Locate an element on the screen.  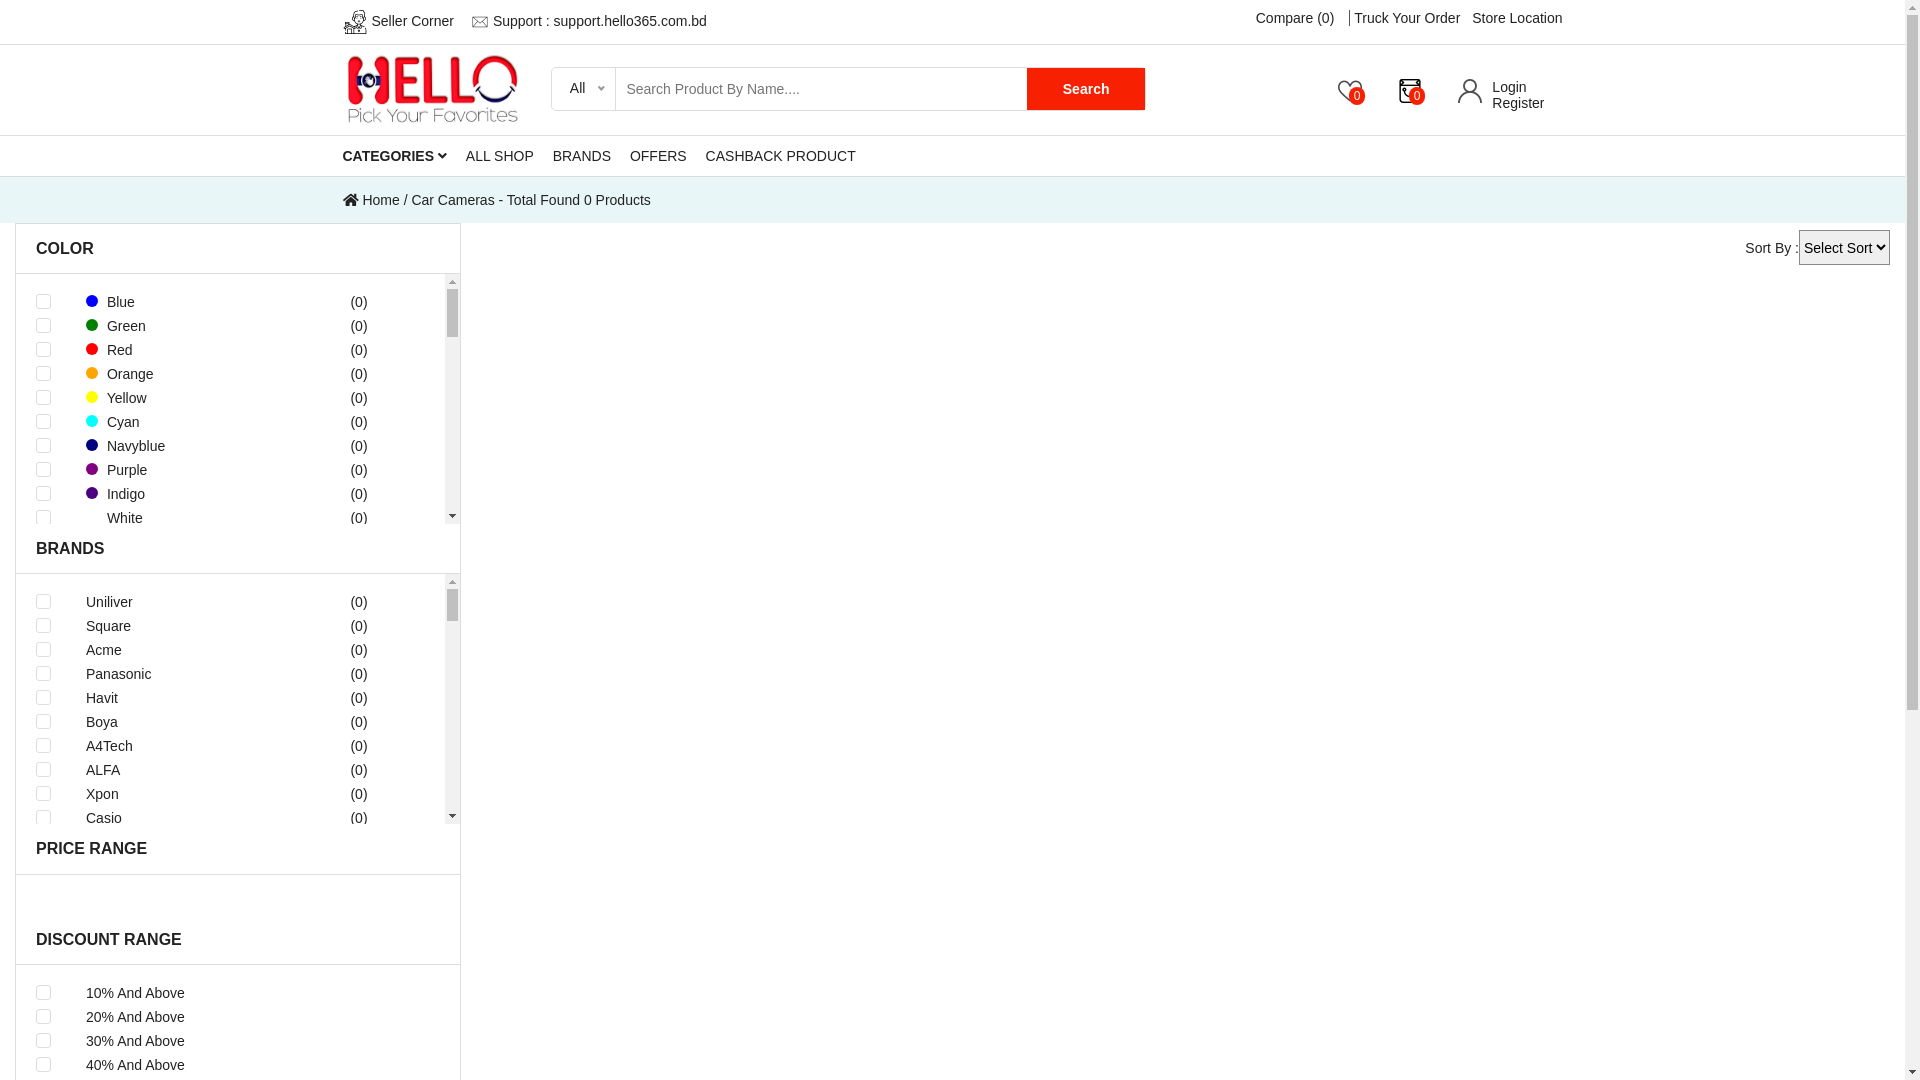
Truck Your Order is located at coordinates (1407, 18).